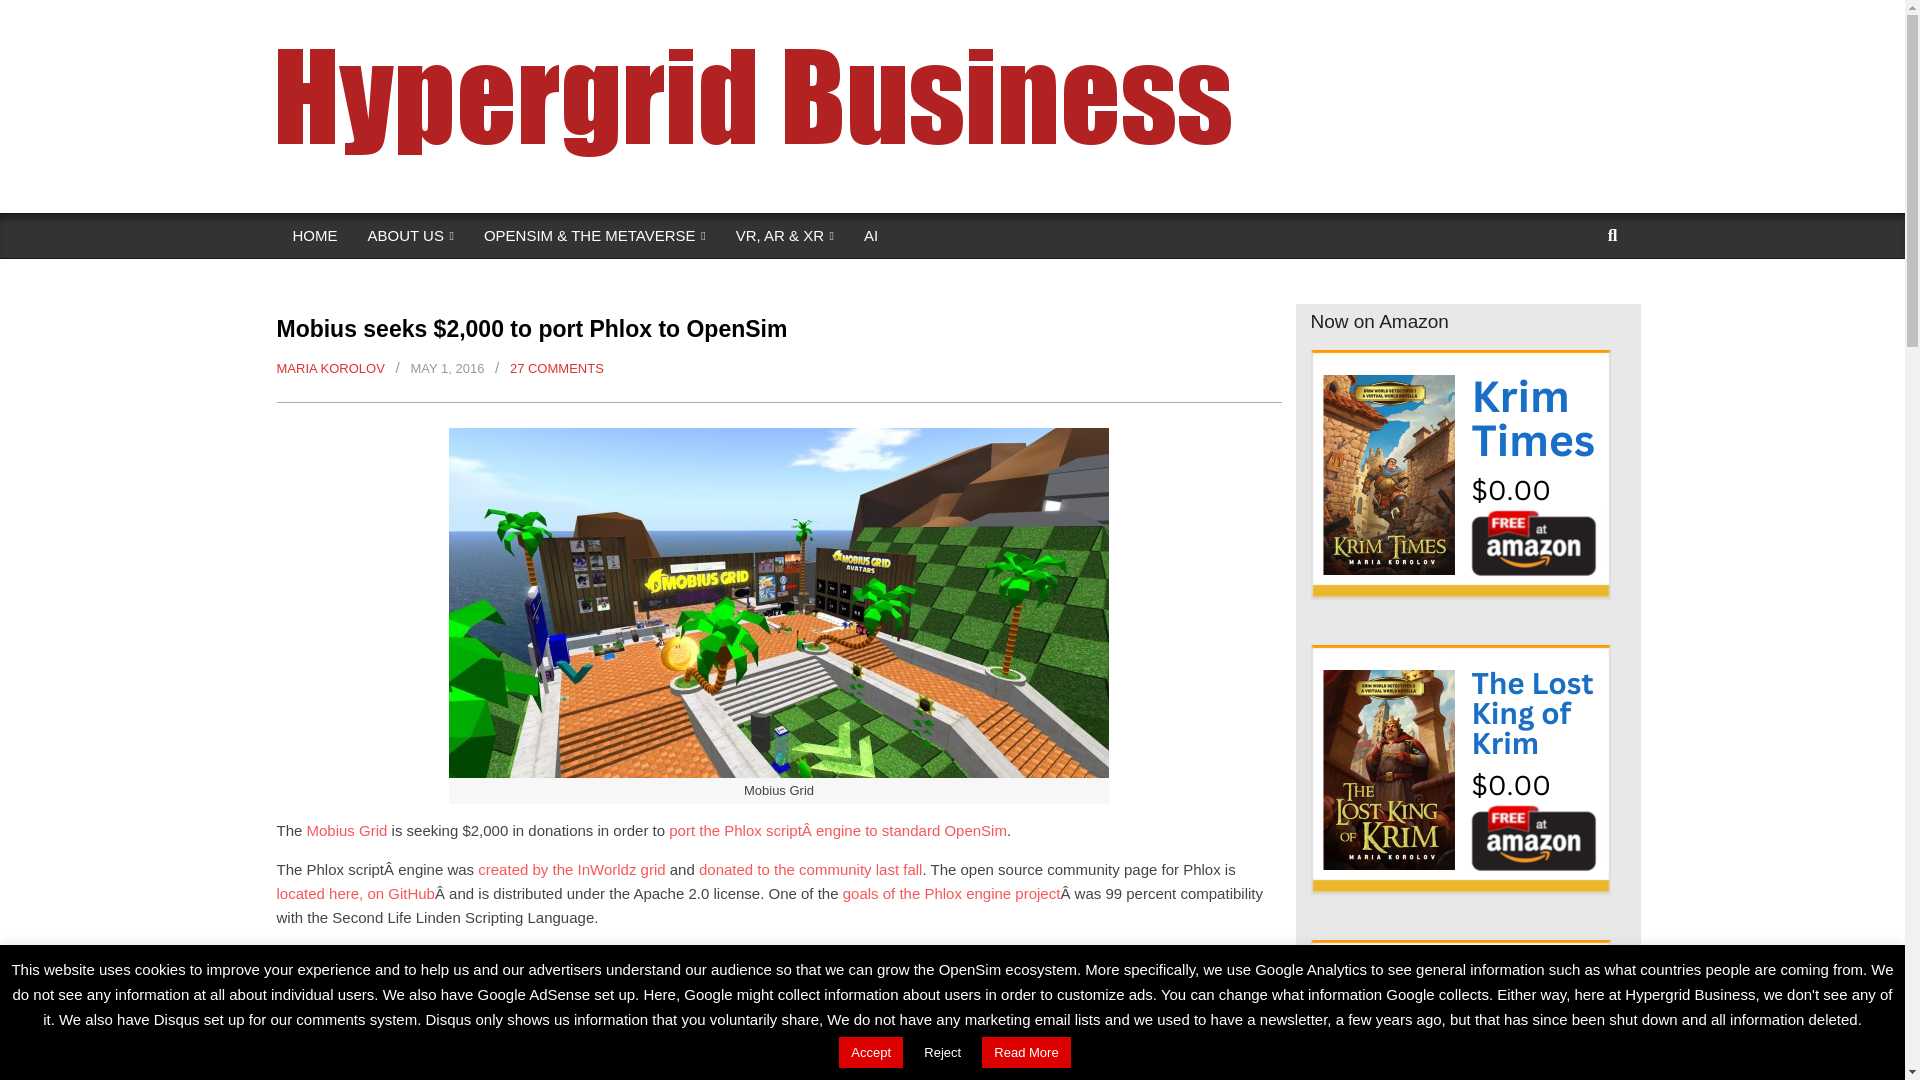  What do you see at coordinates (316, 236) in the screenshot?
I see `HOME` at bounding box center [316, 236].